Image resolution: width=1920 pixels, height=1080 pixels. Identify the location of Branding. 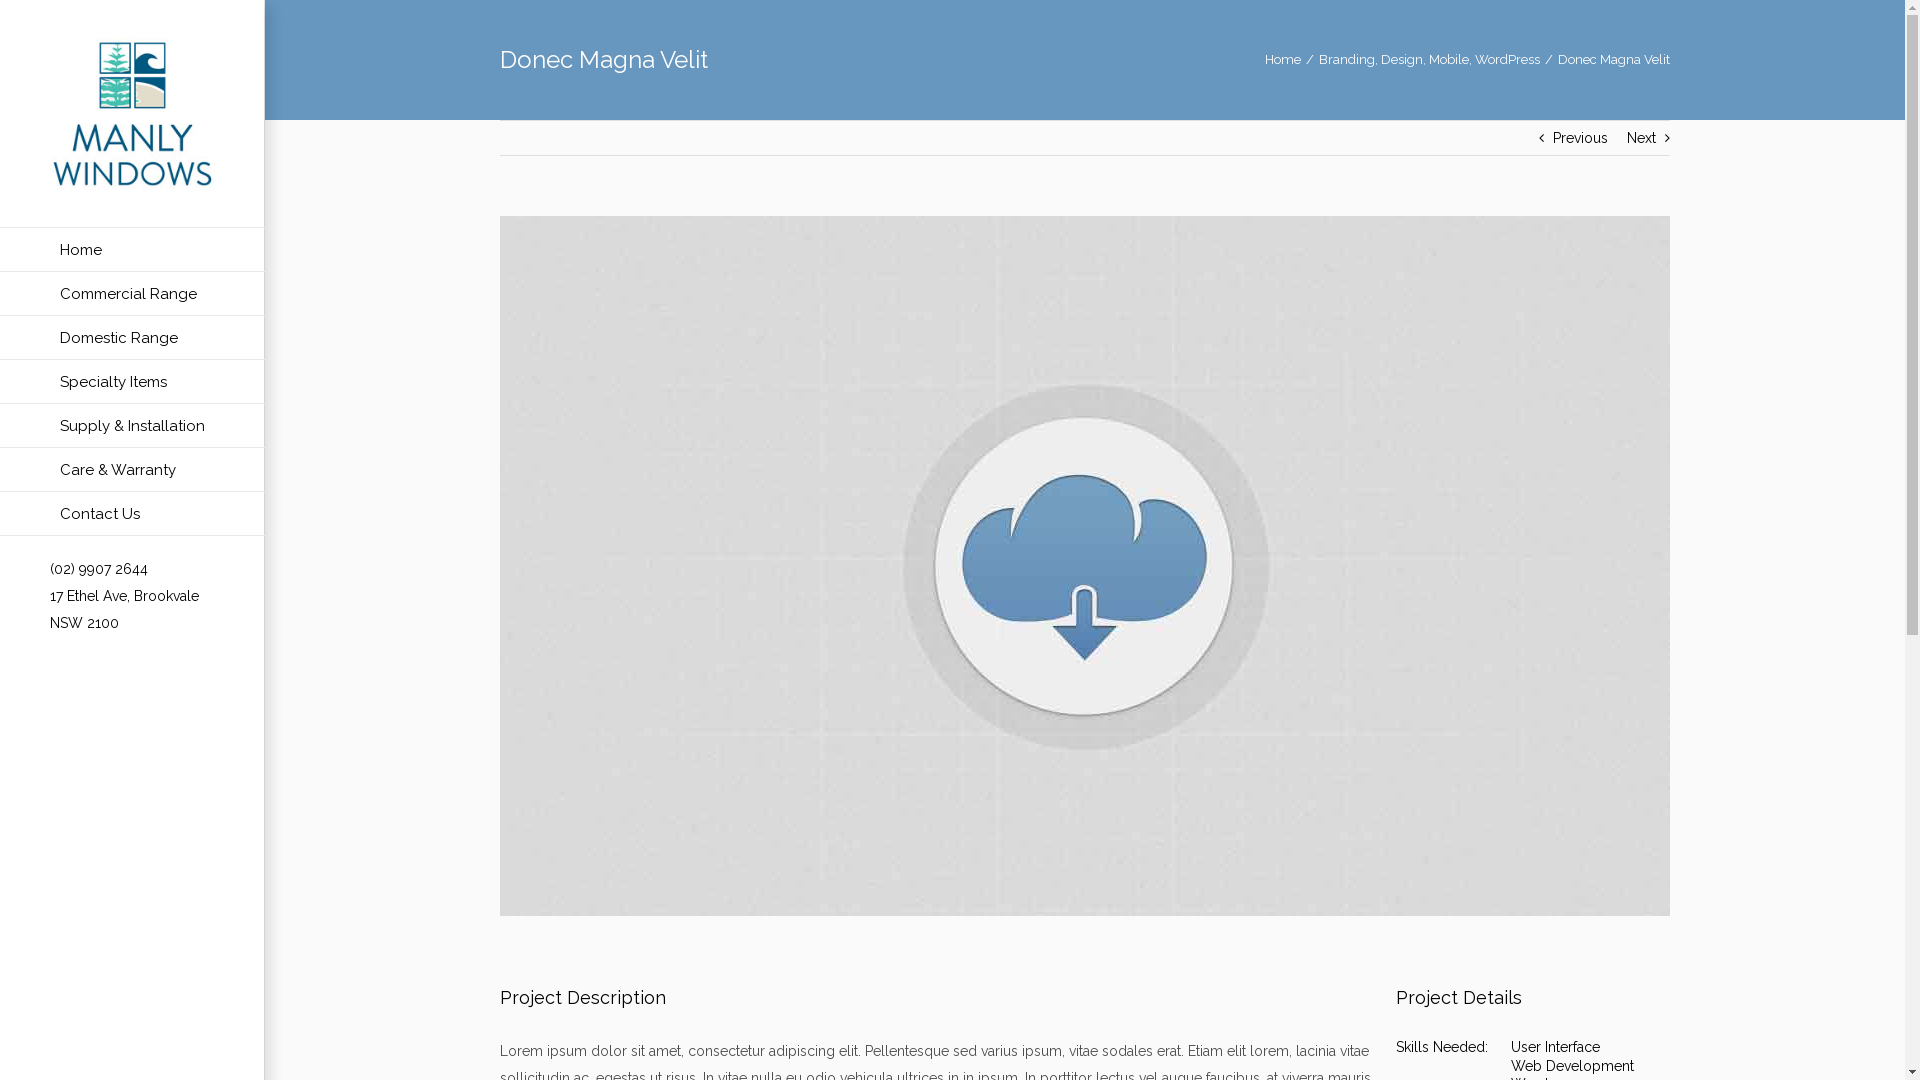
(1347, 60).